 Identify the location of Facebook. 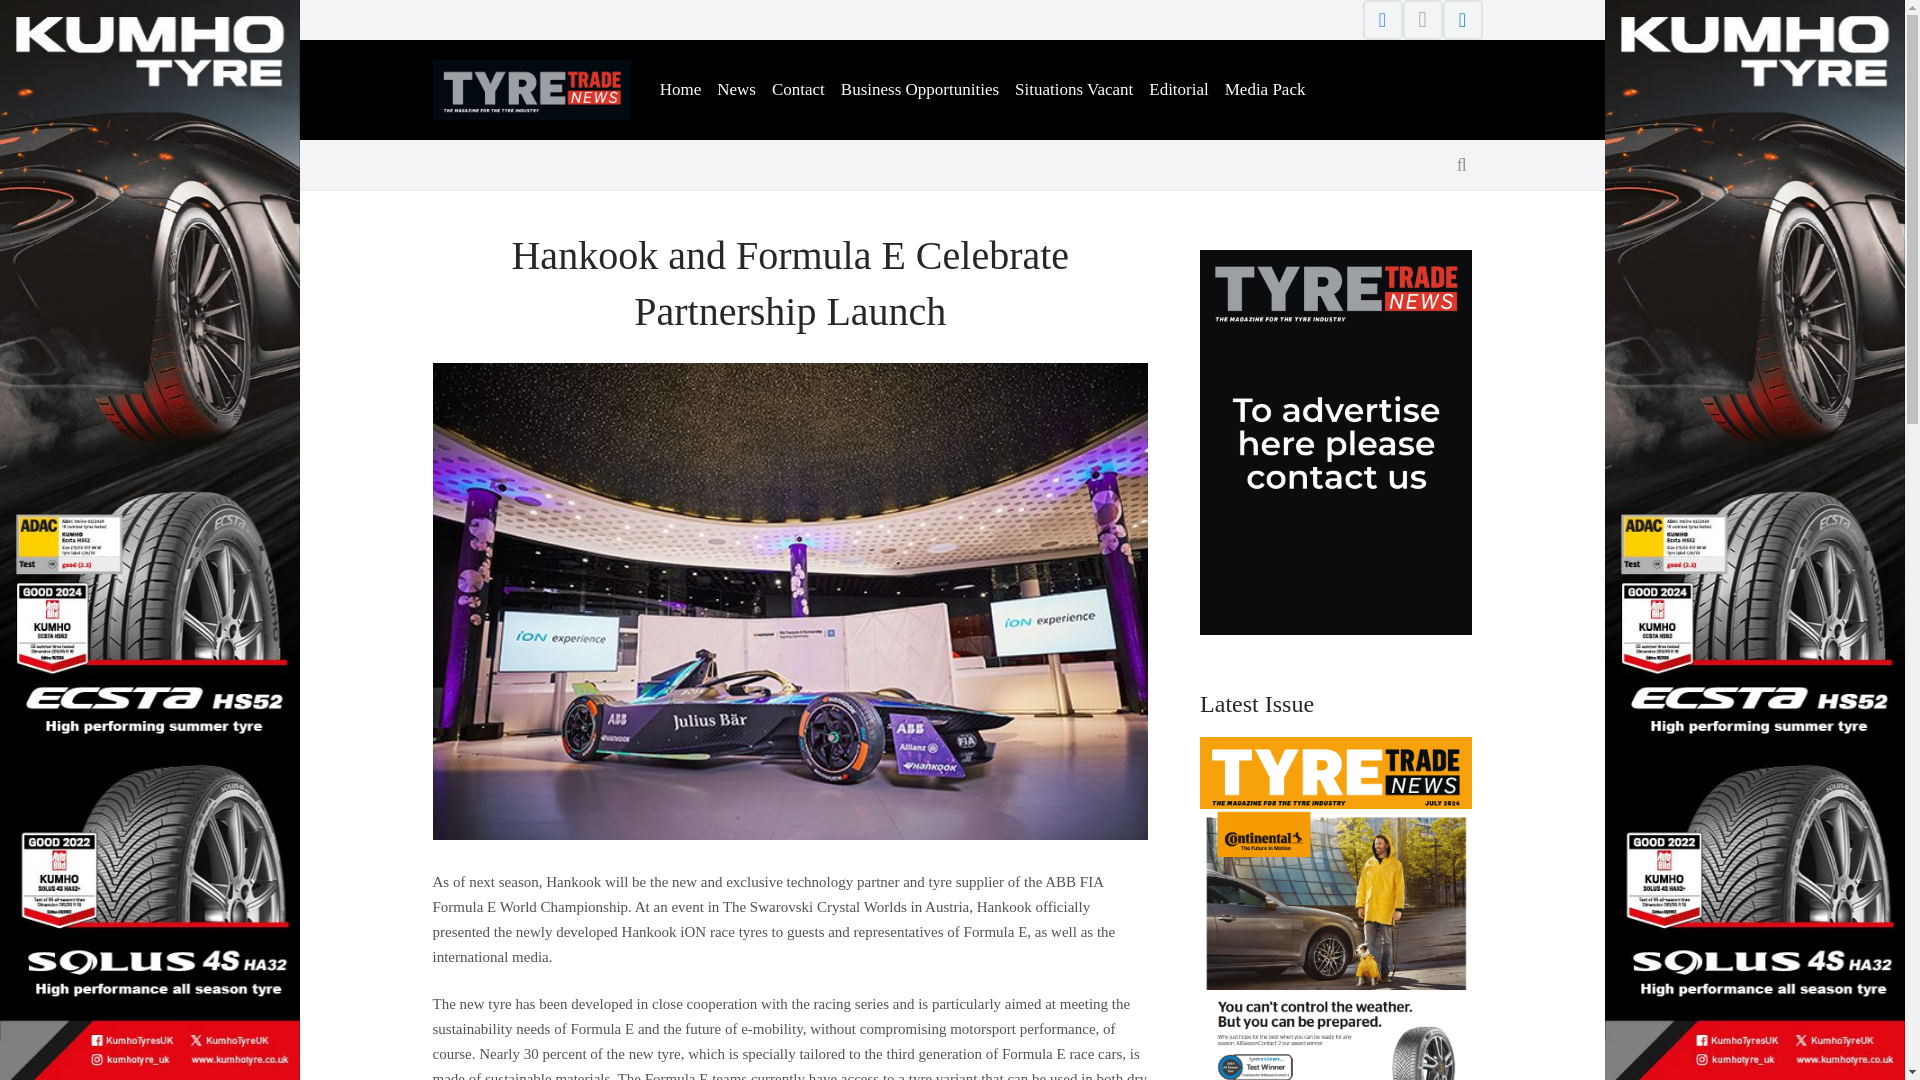
(1381, 20).